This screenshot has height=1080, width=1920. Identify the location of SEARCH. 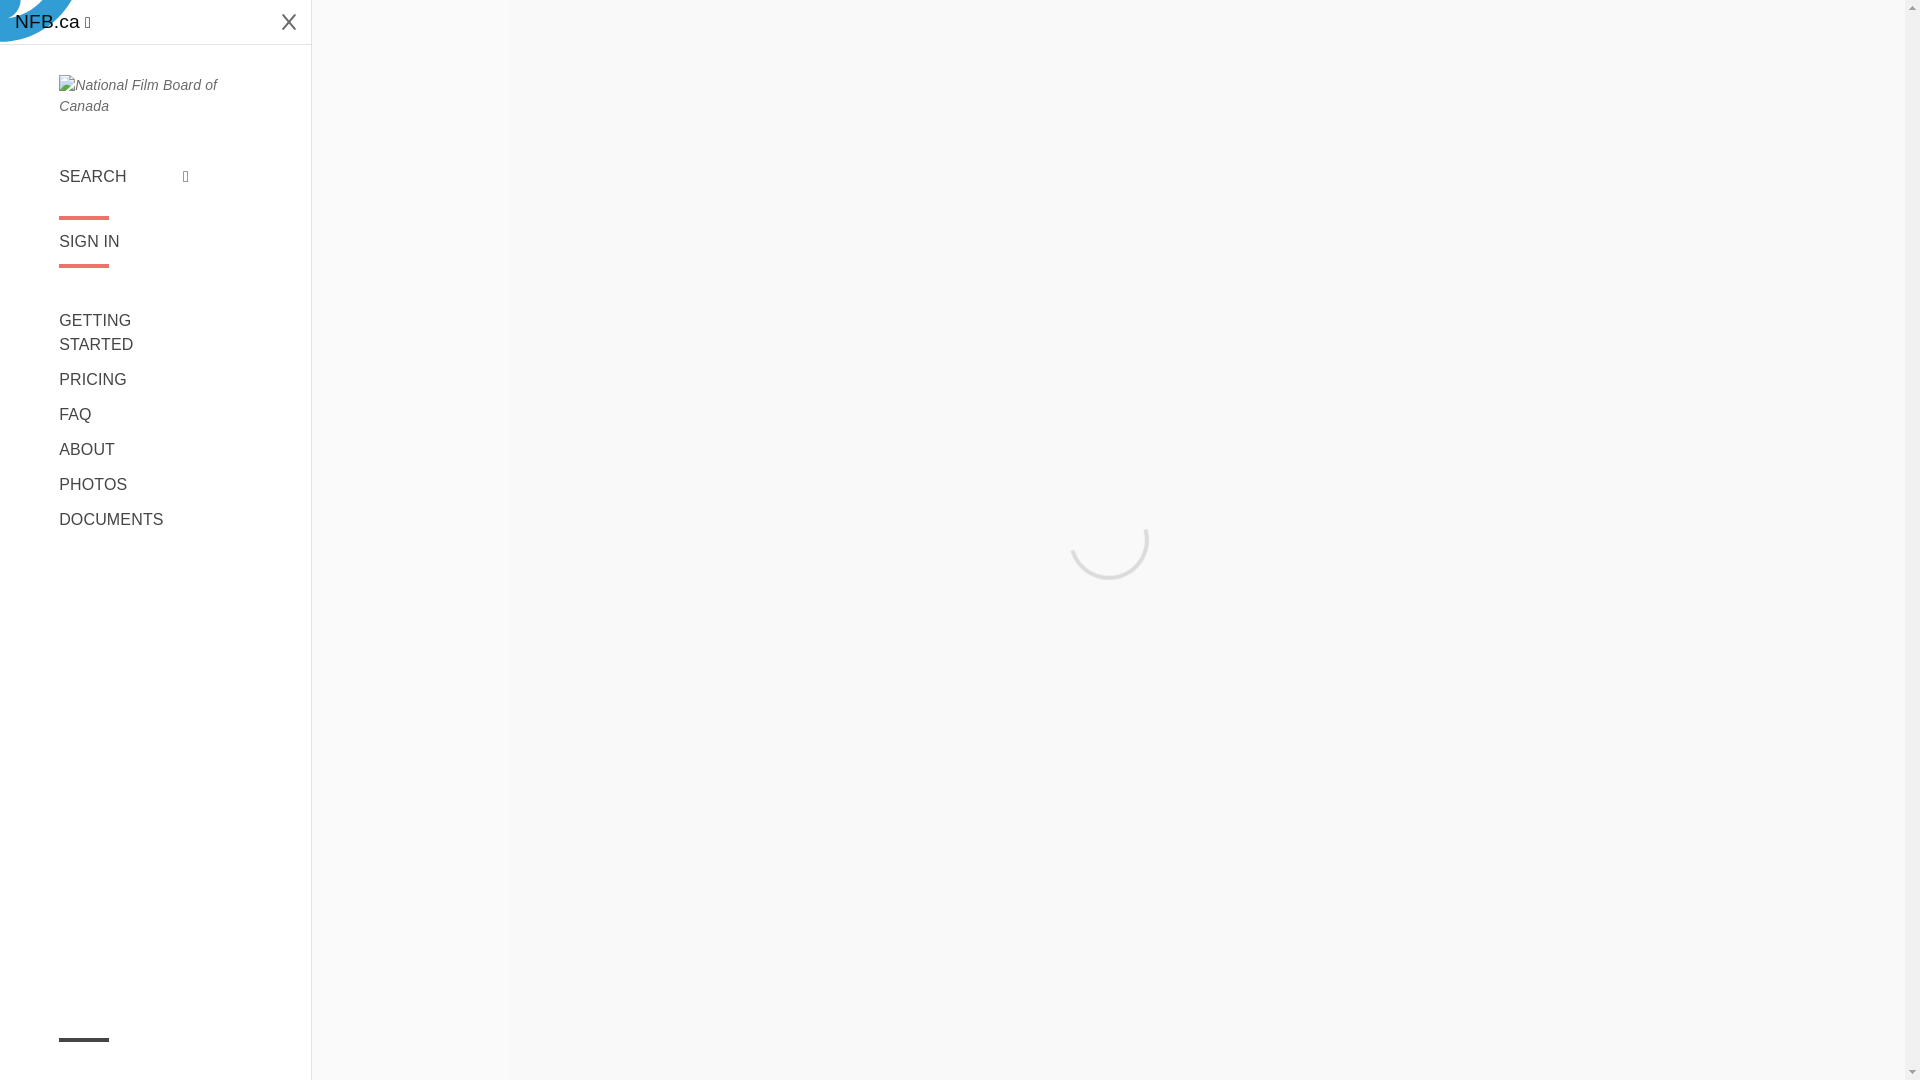
(124, 177).